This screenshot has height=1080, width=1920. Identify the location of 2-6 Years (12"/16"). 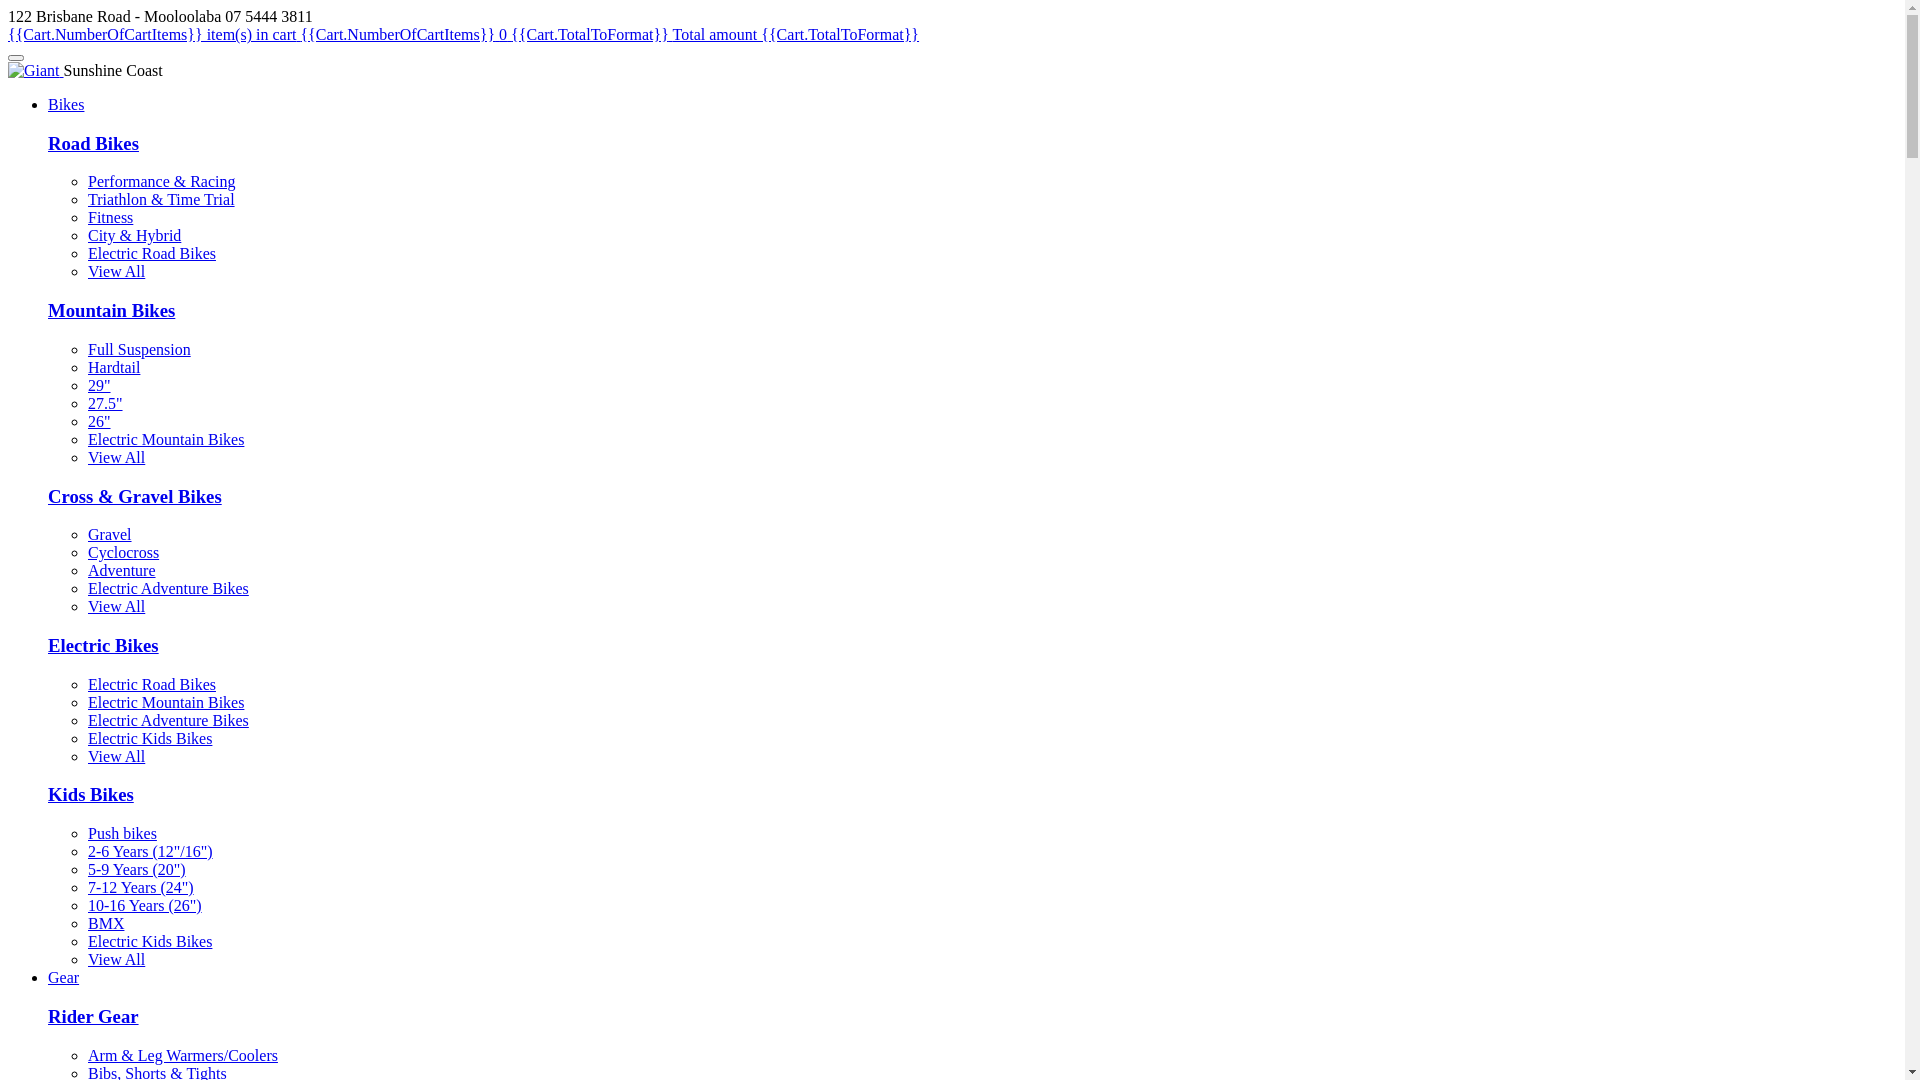
(150, 852).